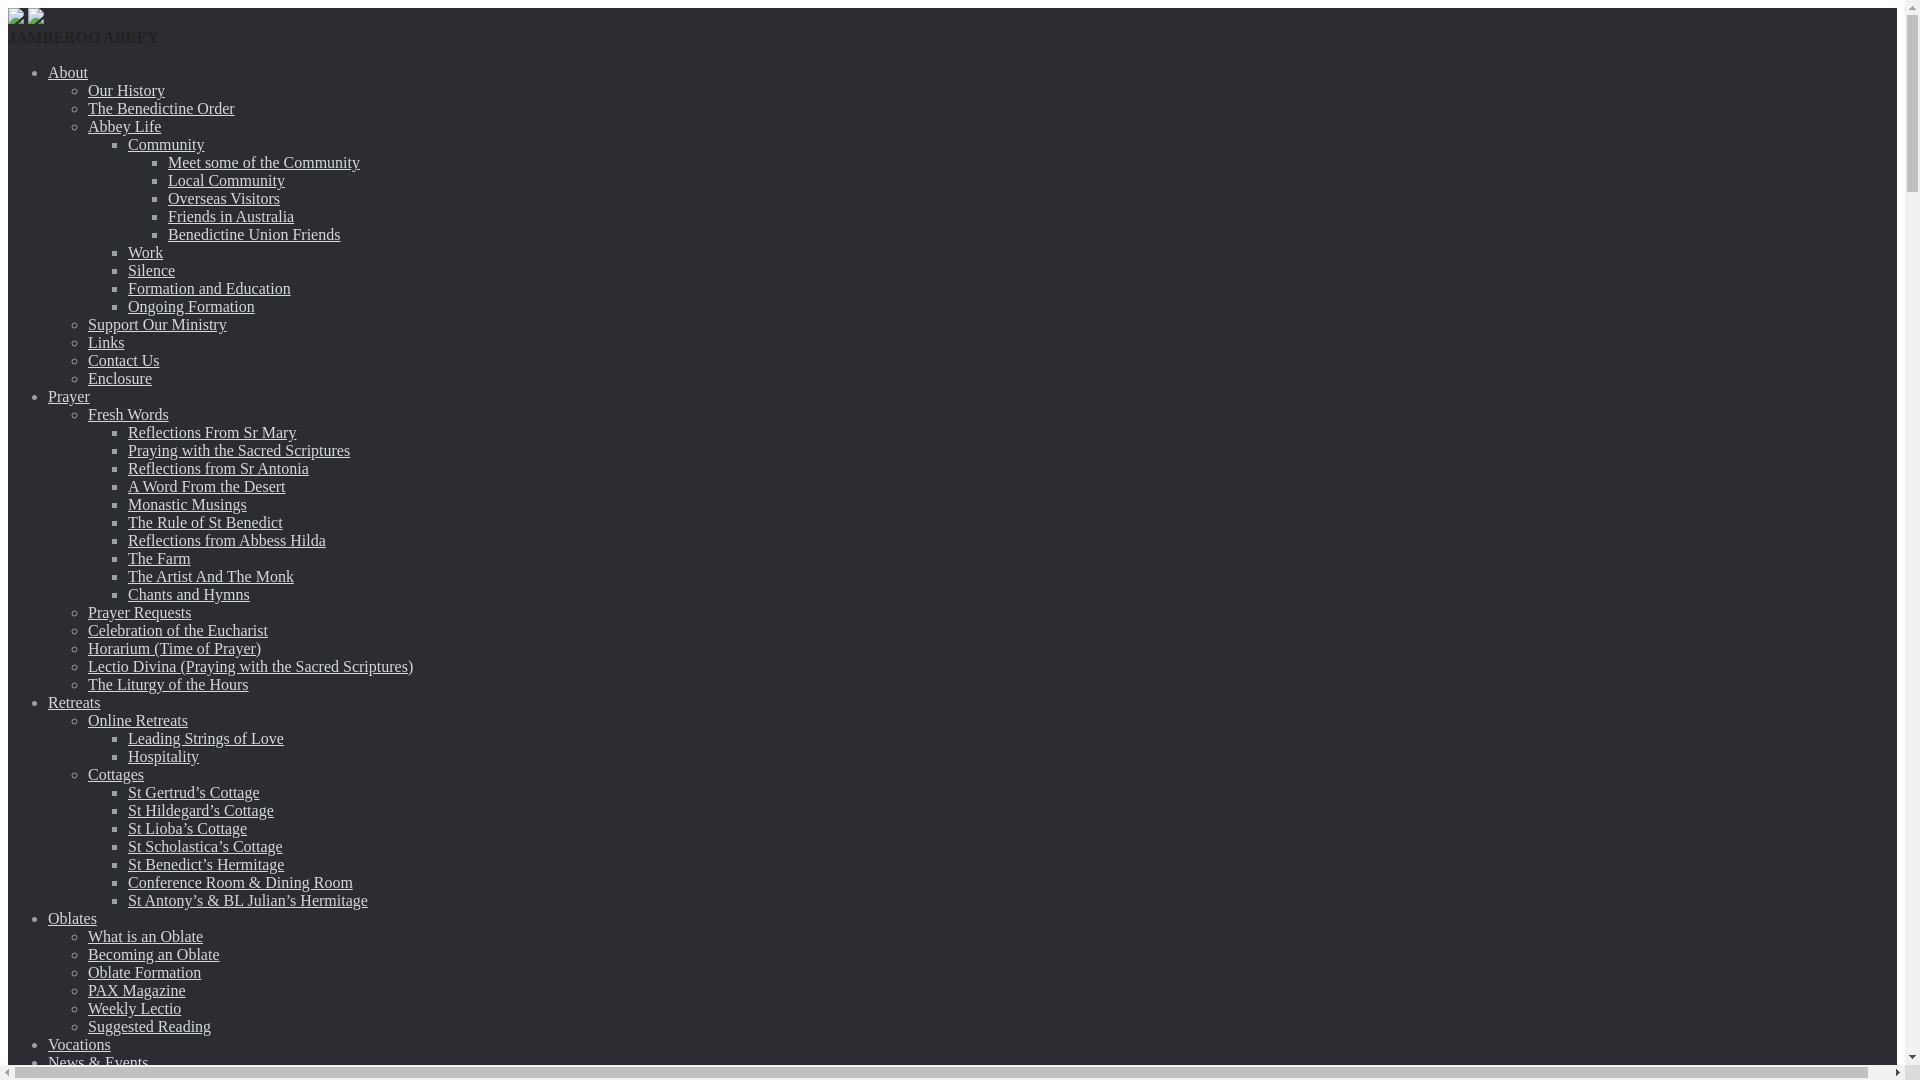 This screenshot has height=1080, width=1920. What do you see at coordinates (144, 972) in the screenshot?
I see `Oblate Formation` at bounding box center [144, 972].